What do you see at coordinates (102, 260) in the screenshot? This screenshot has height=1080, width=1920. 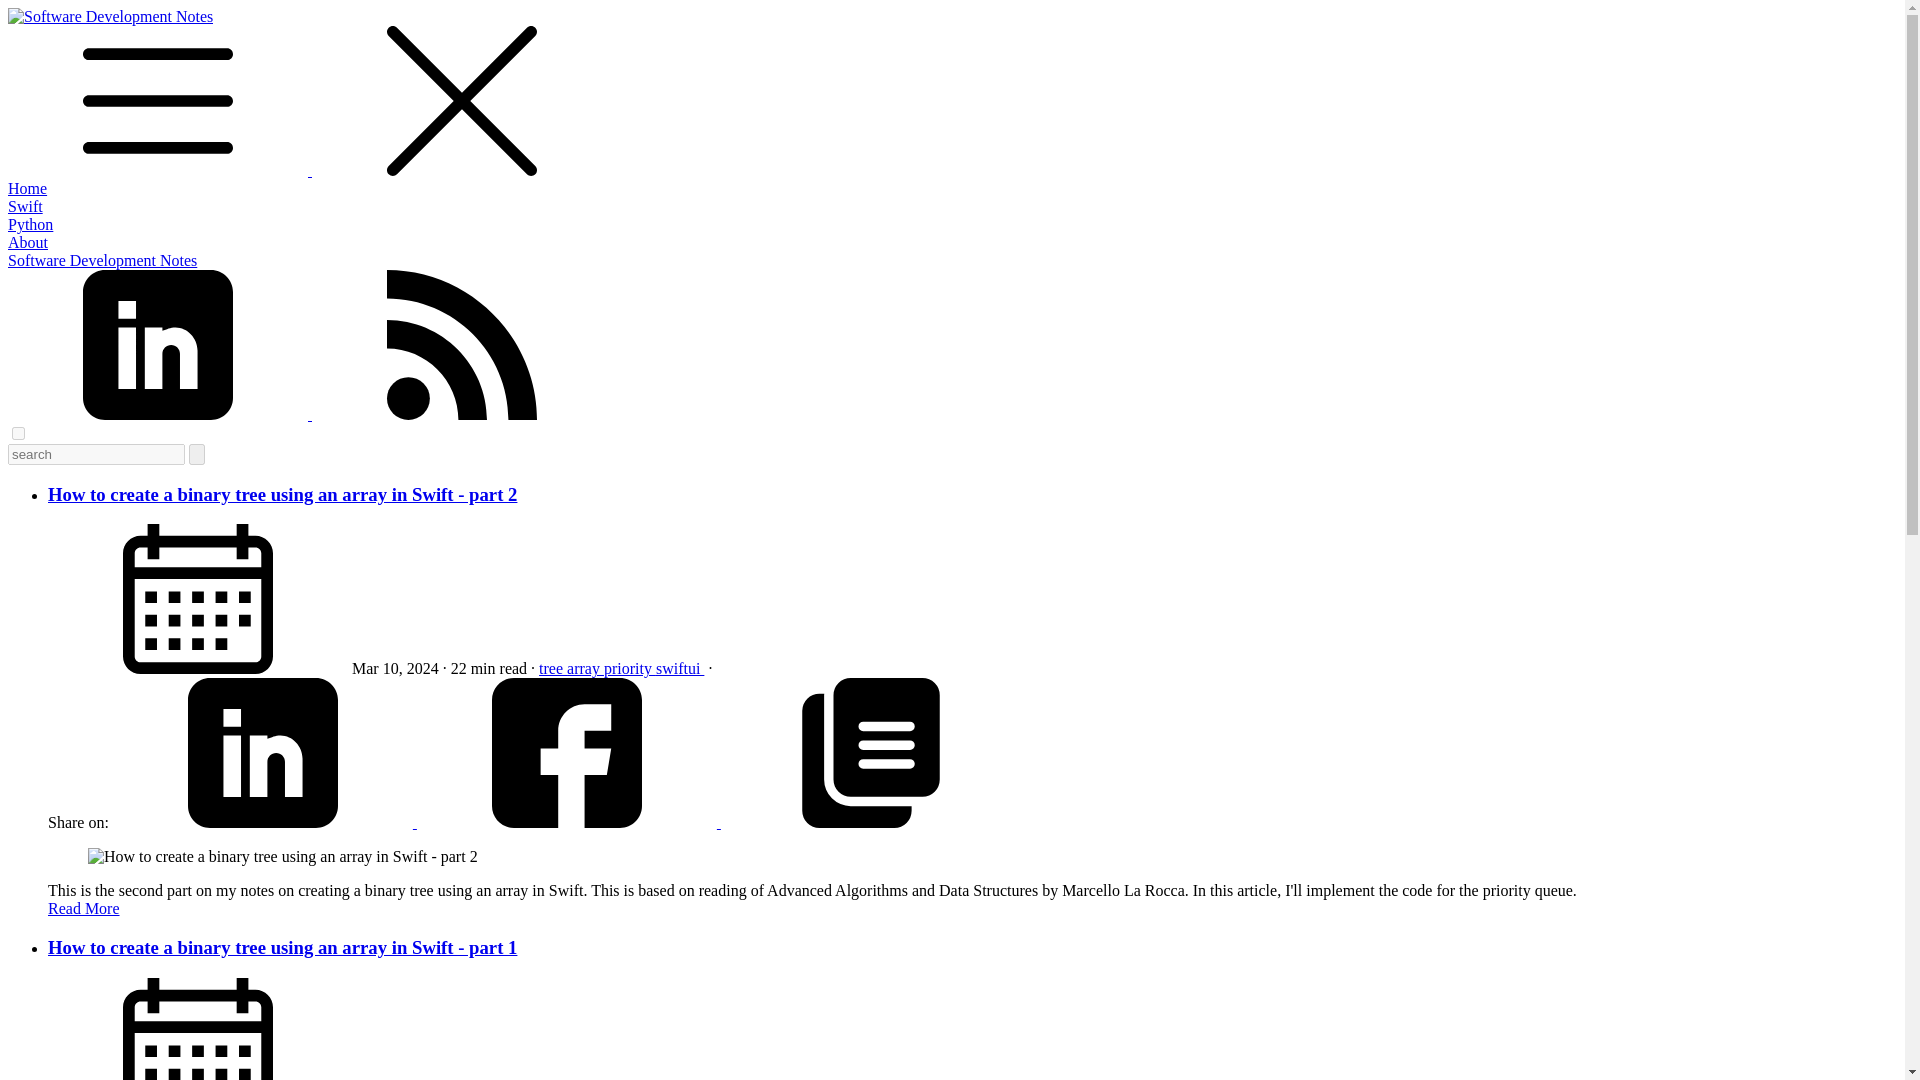 I see `Software Development Notes` at bounding box center [102, 260].